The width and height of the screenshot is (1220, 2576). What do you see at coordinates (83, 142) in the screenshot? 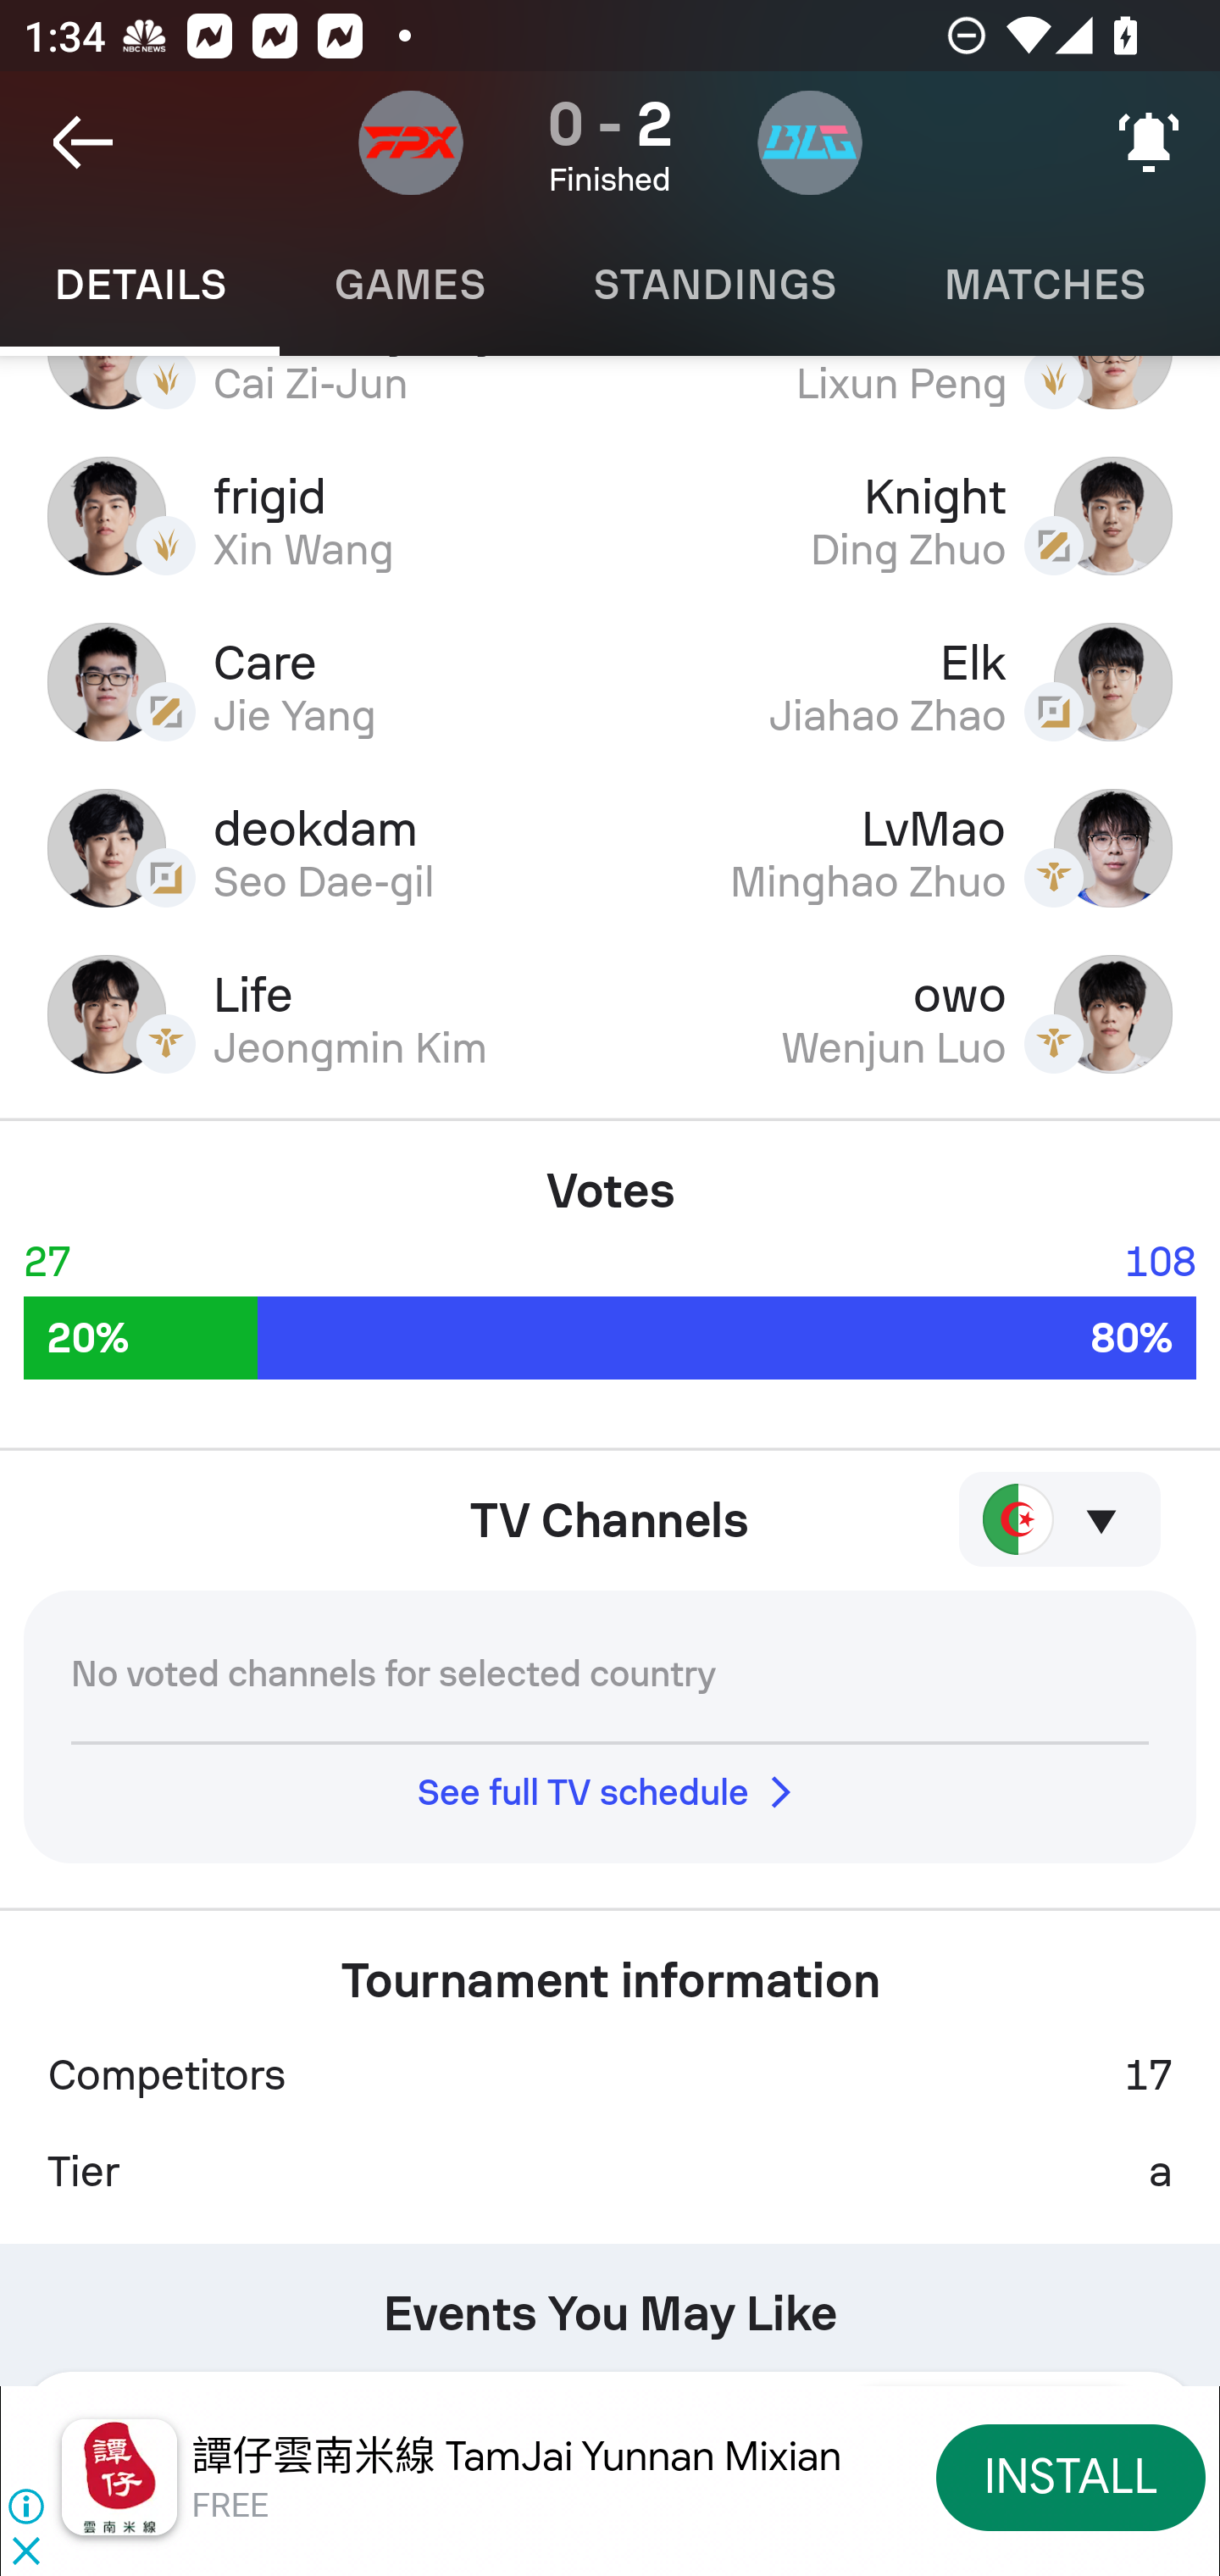
I see `Navigate up` at bounding box center [83, 142].